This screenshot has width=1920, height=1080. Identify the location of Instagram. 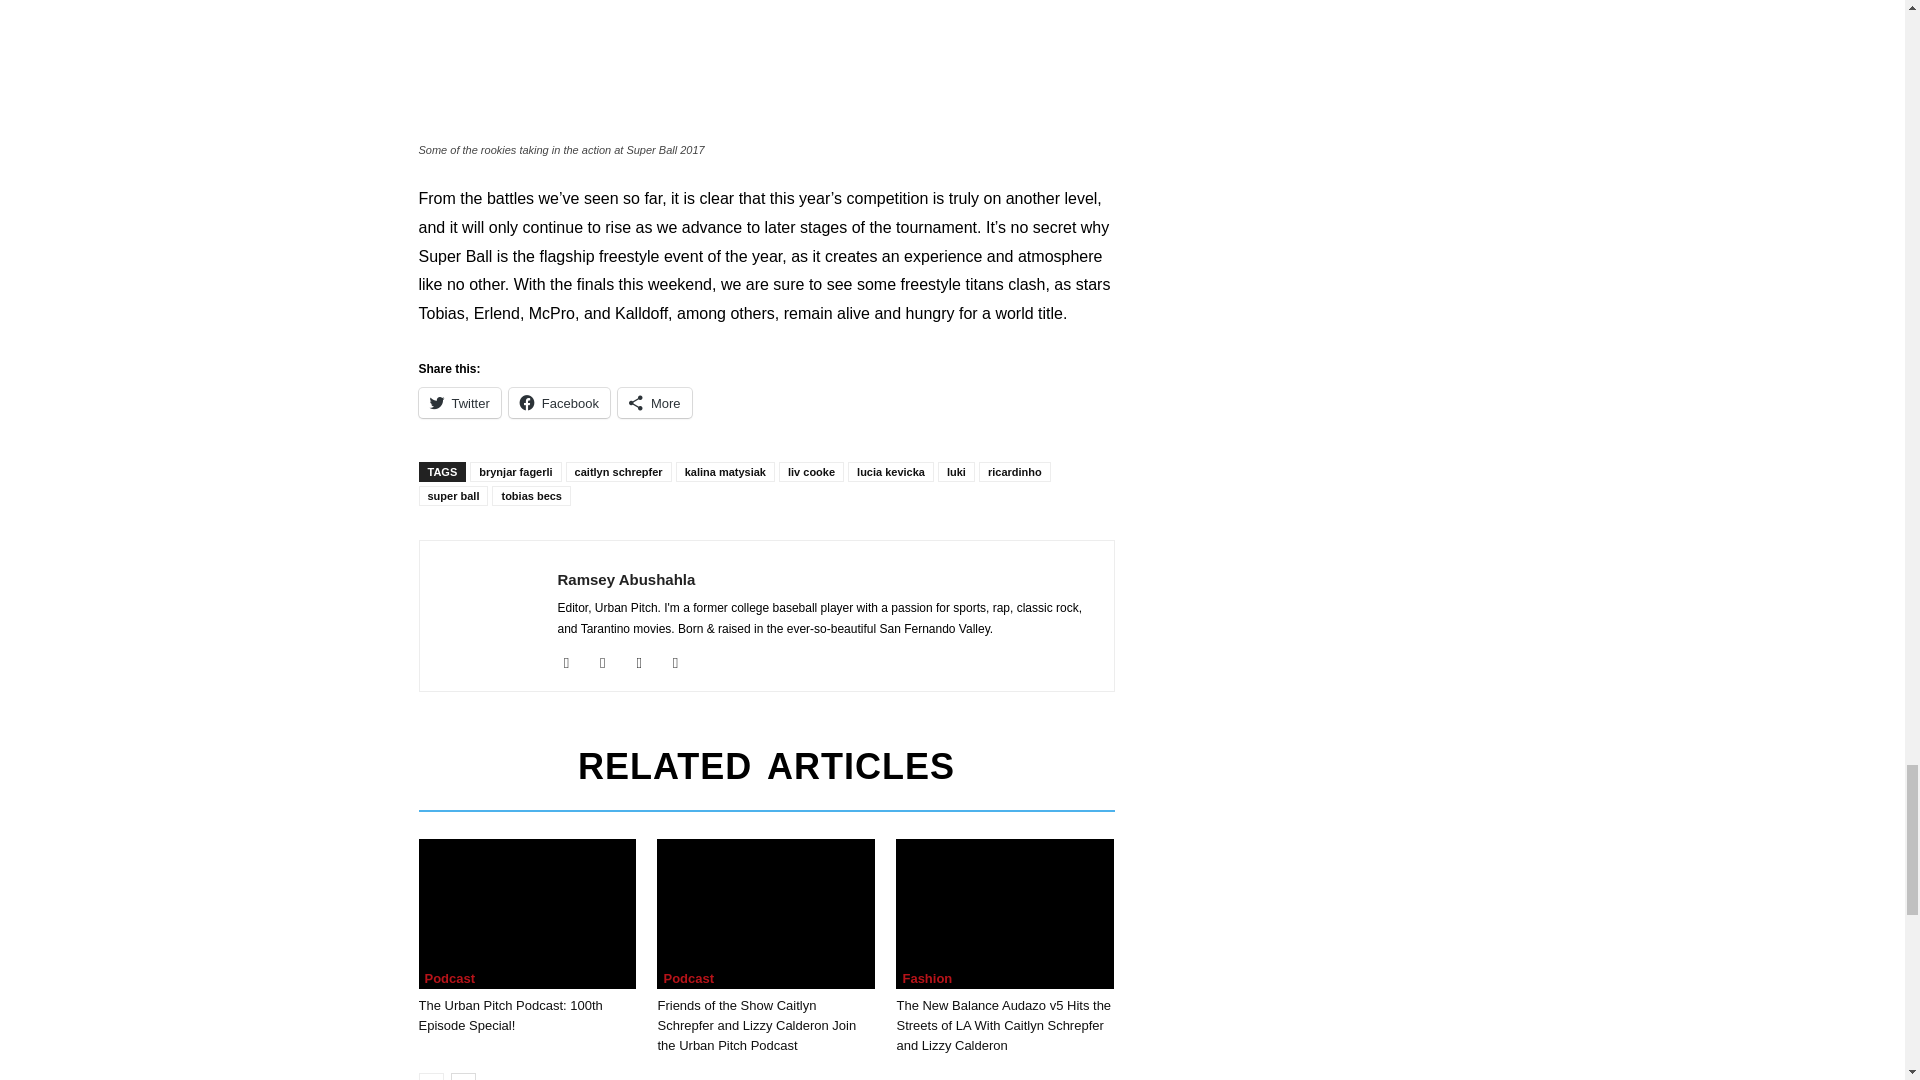
(610, 663).